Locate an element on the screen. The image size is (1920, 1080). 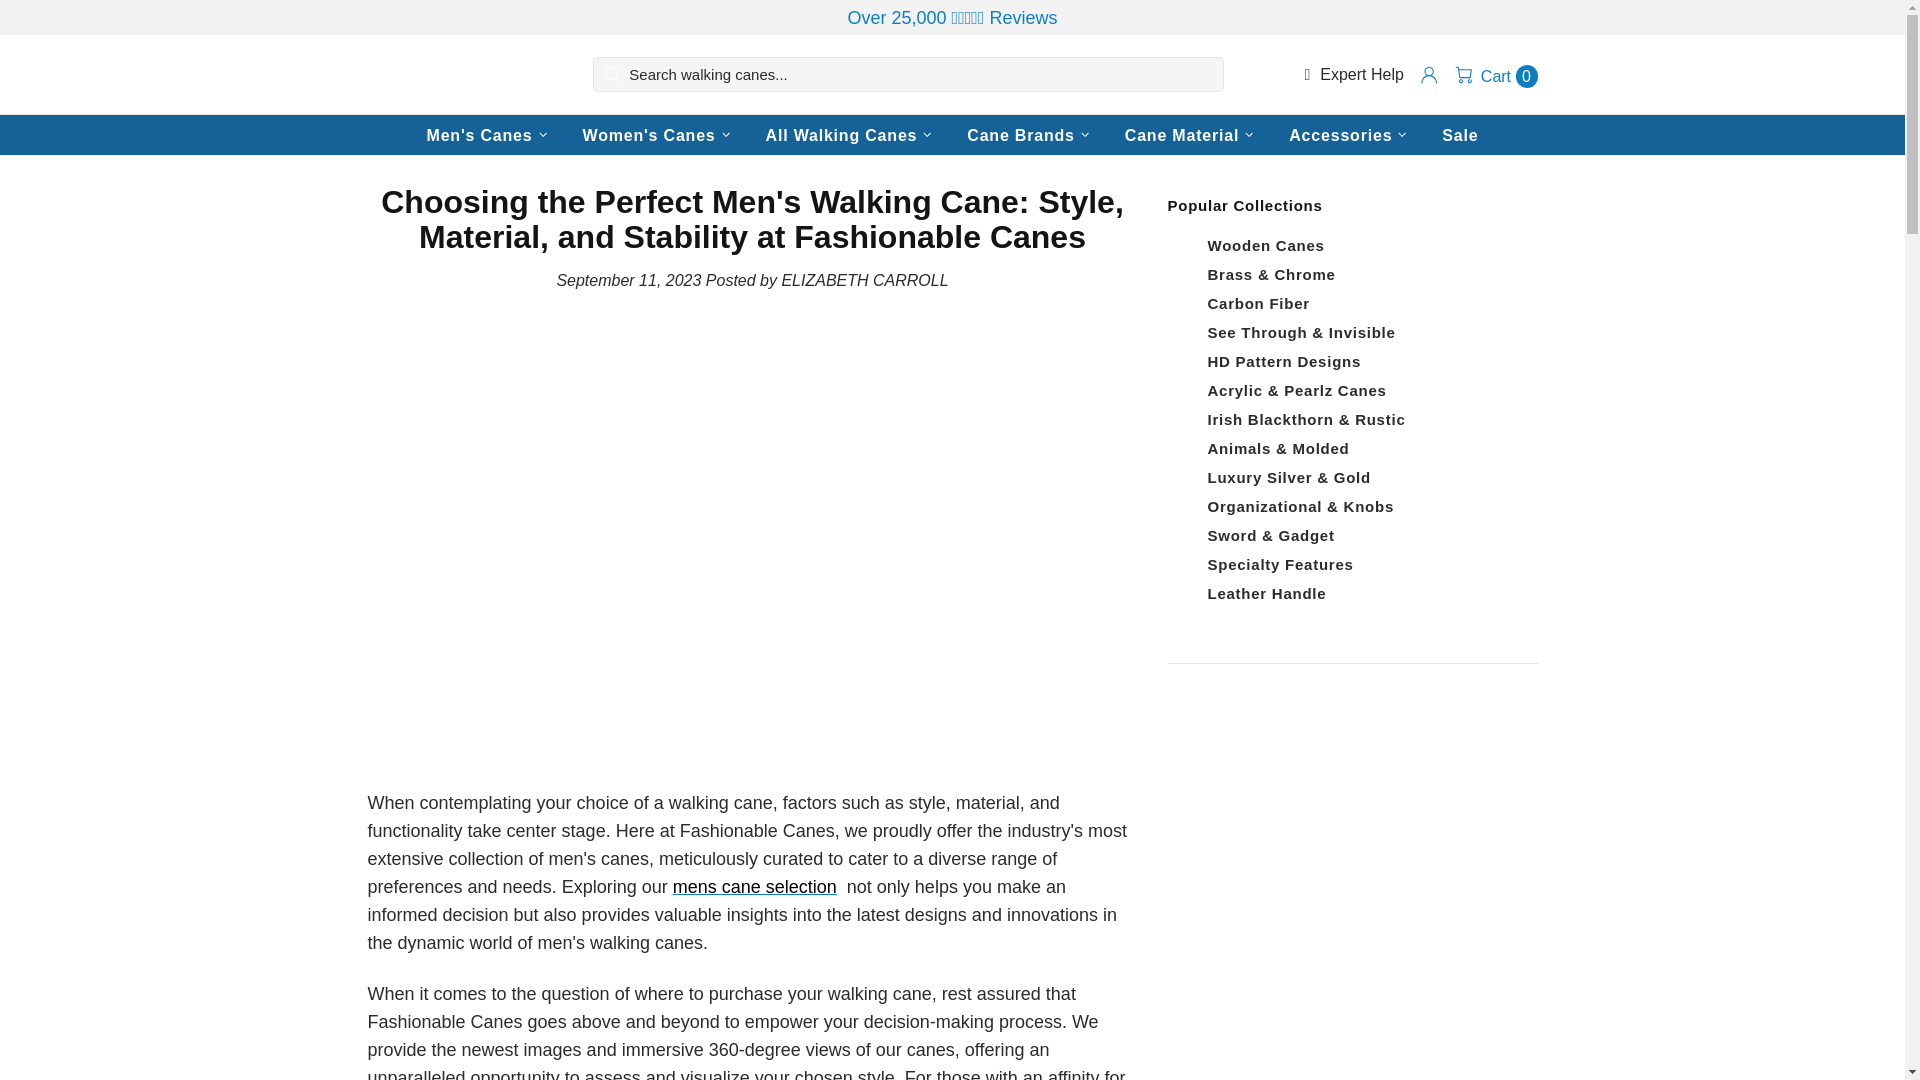
Cart 0 is located at coordinates (1495, 74).